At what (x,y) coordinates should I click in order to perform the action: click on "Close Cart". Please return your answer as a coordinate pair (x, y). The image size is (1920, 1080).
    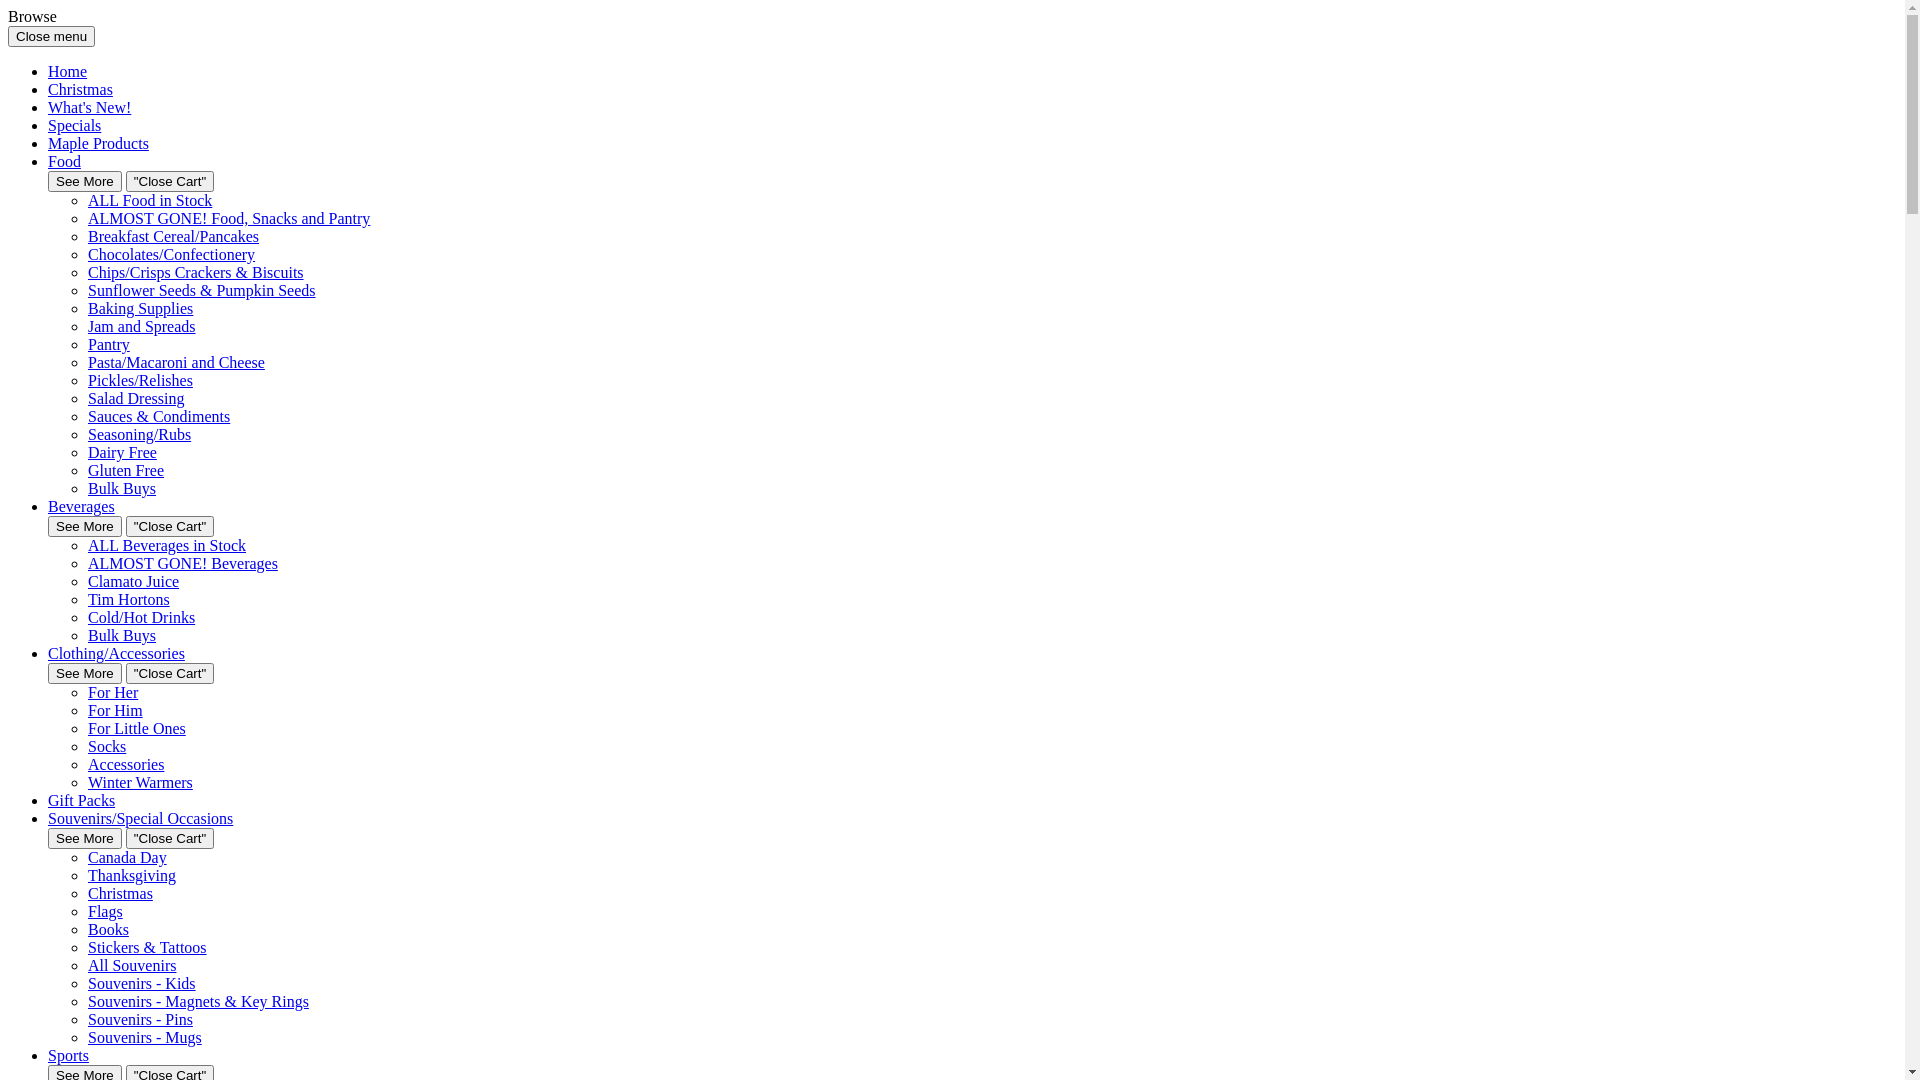
    Looking at the image, I should click on (170, 674).